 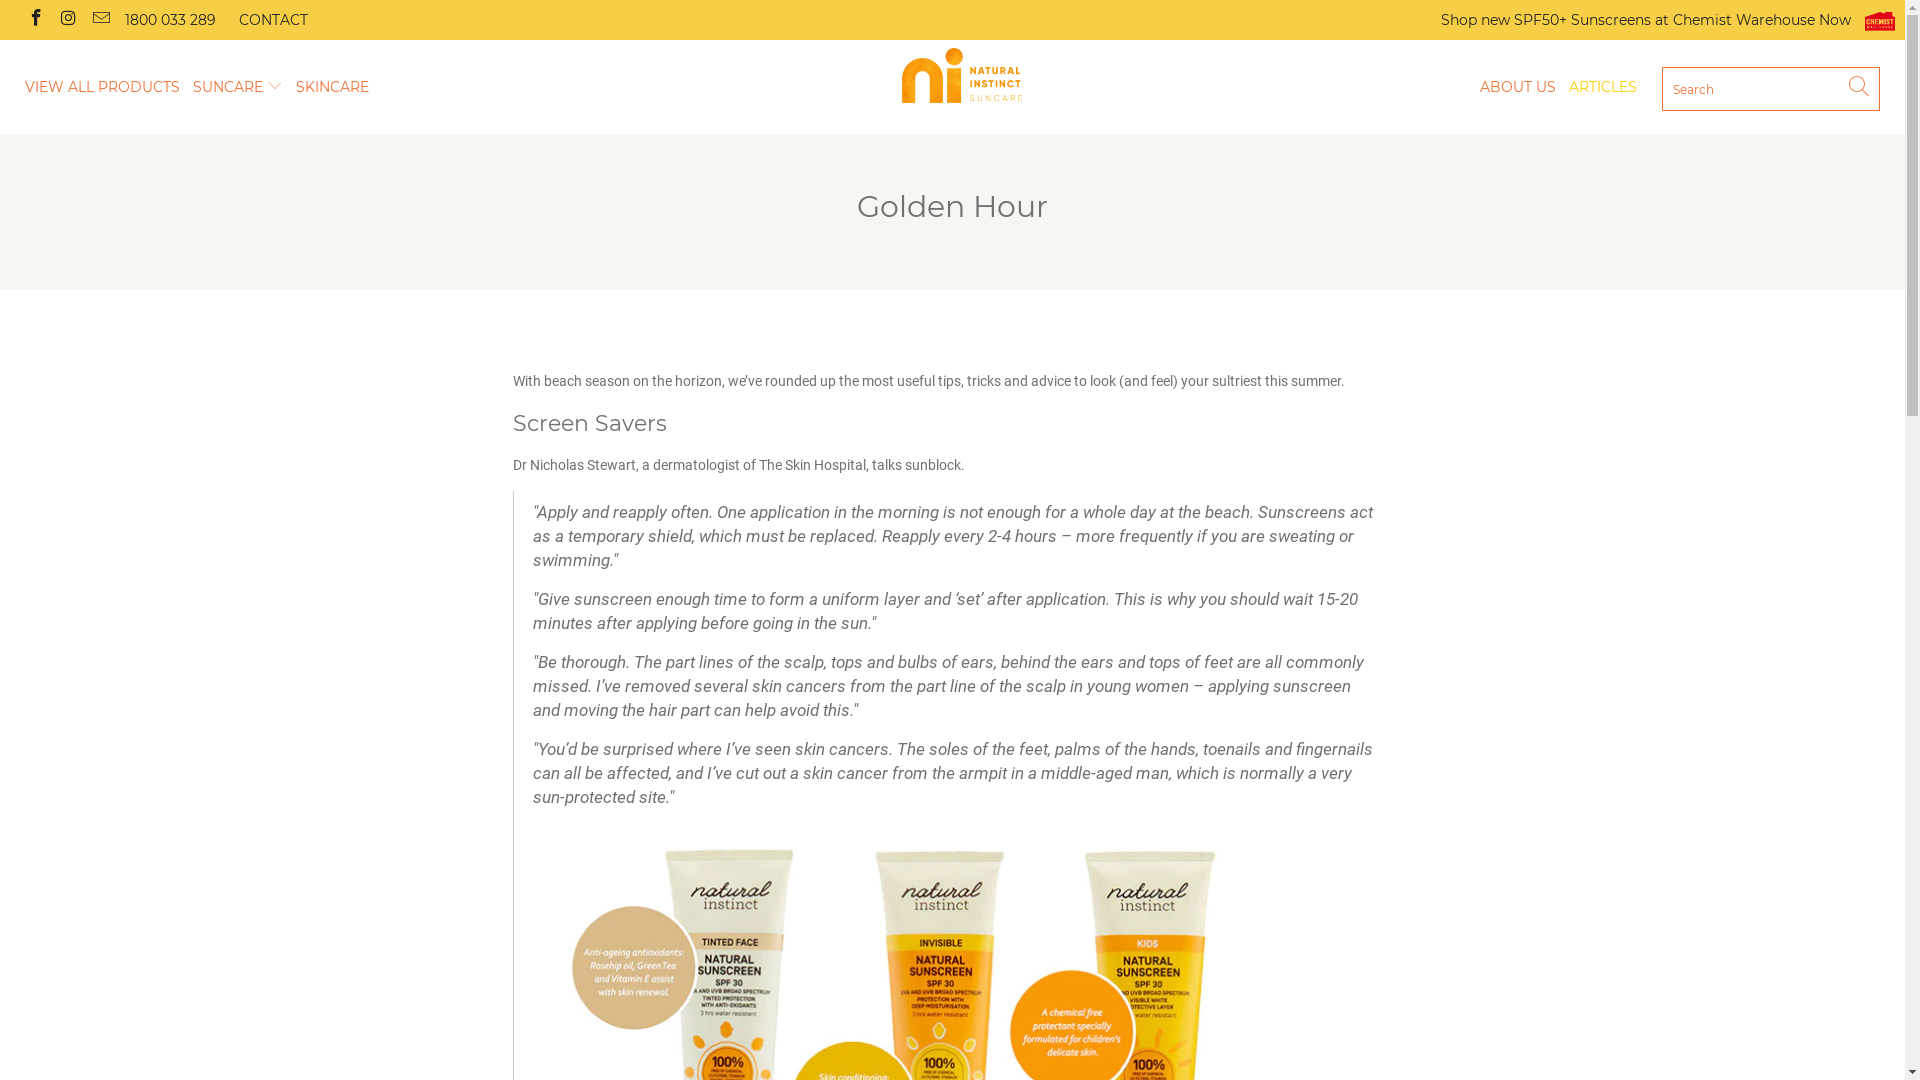 I want to click on SKINCARE, so click(x=332, y=88).